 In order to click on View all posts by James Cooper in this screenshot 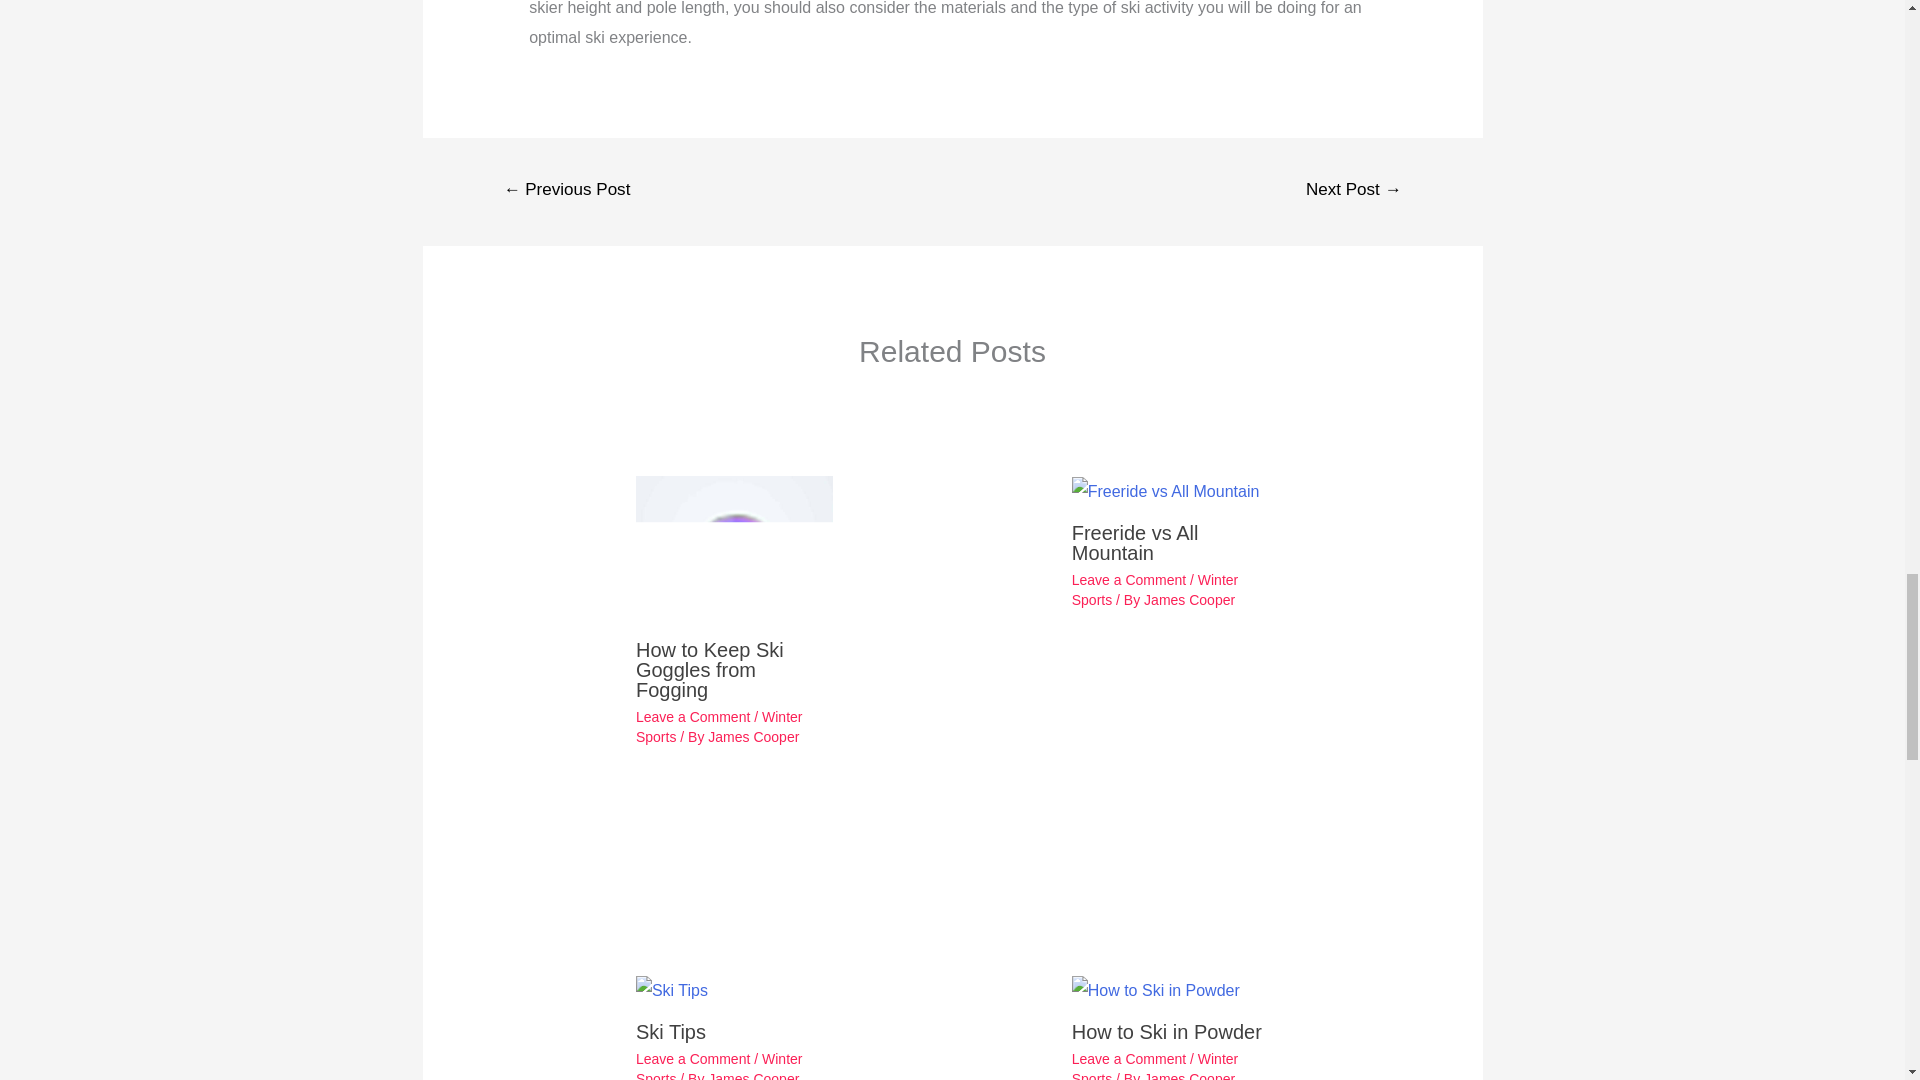, I will do `click(1189, 600)`.